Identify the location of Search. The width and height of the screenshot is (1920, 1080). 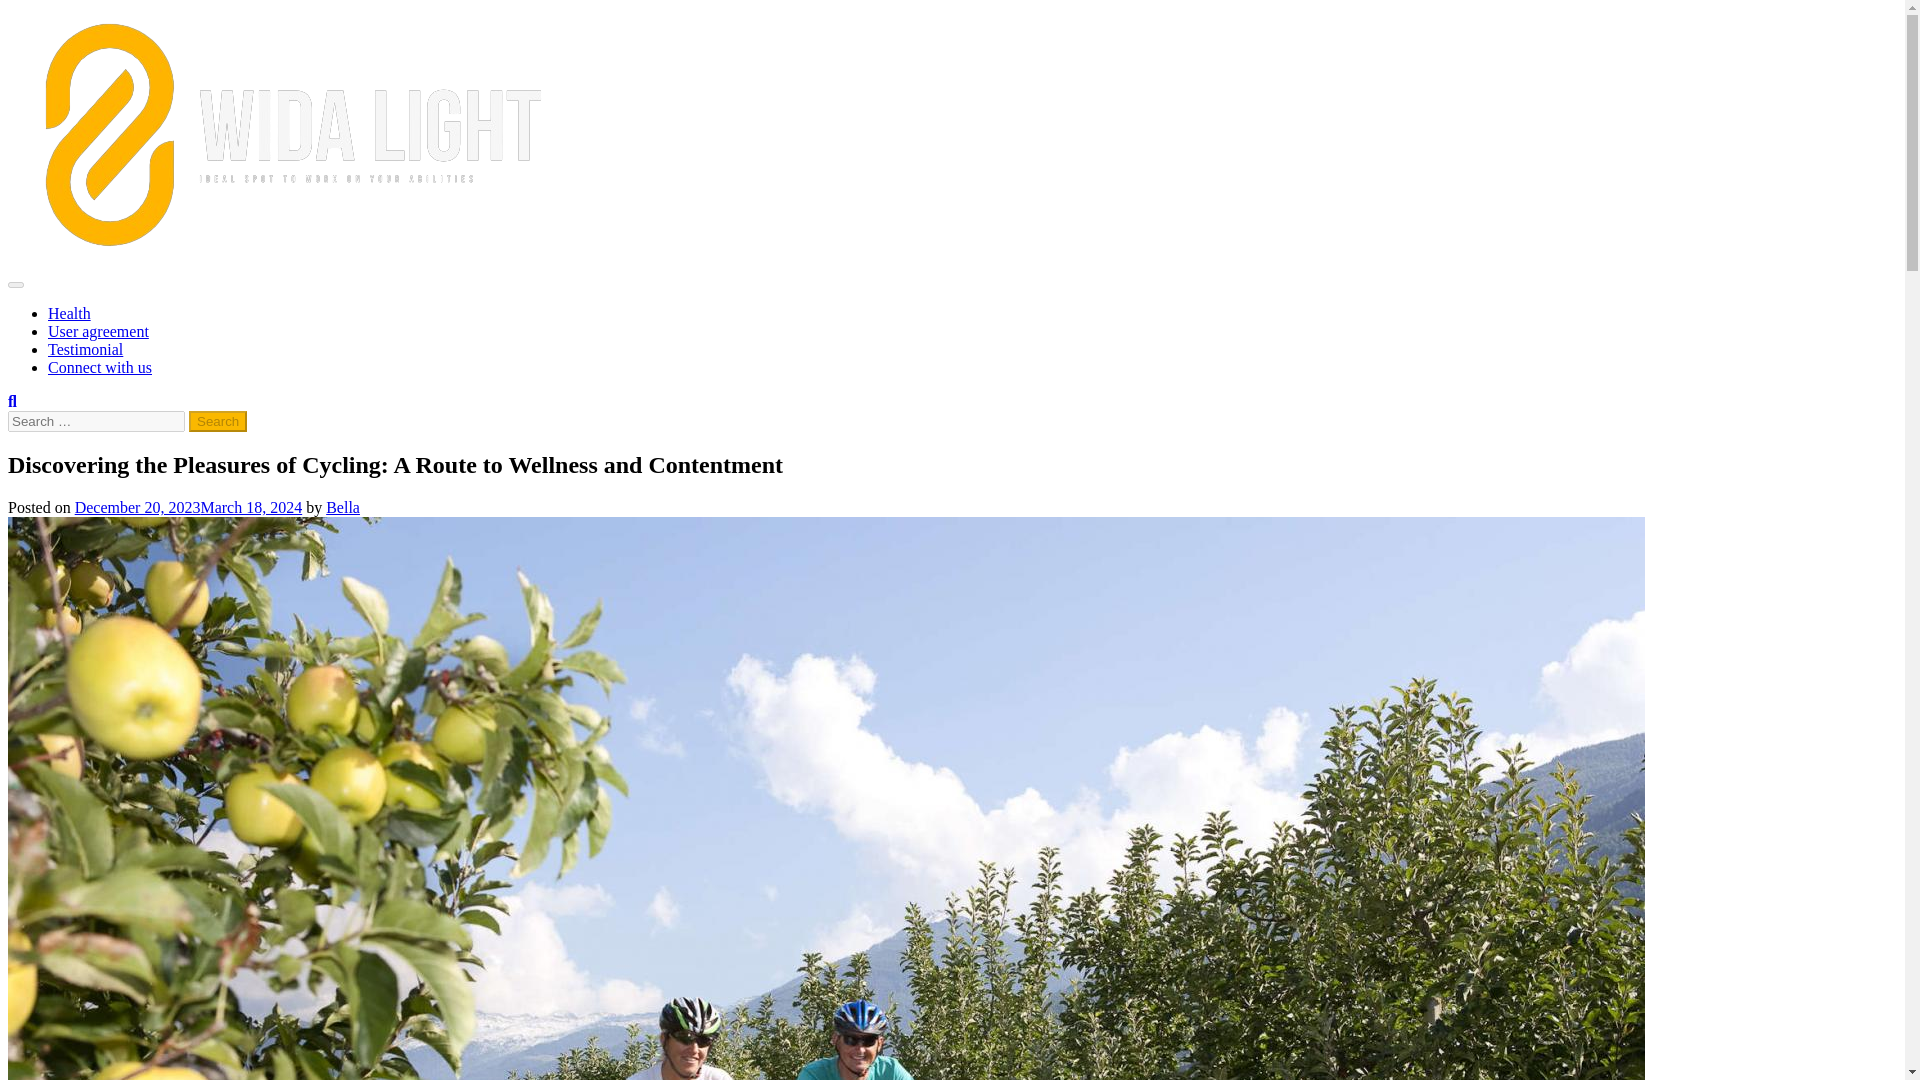
(218, 422).